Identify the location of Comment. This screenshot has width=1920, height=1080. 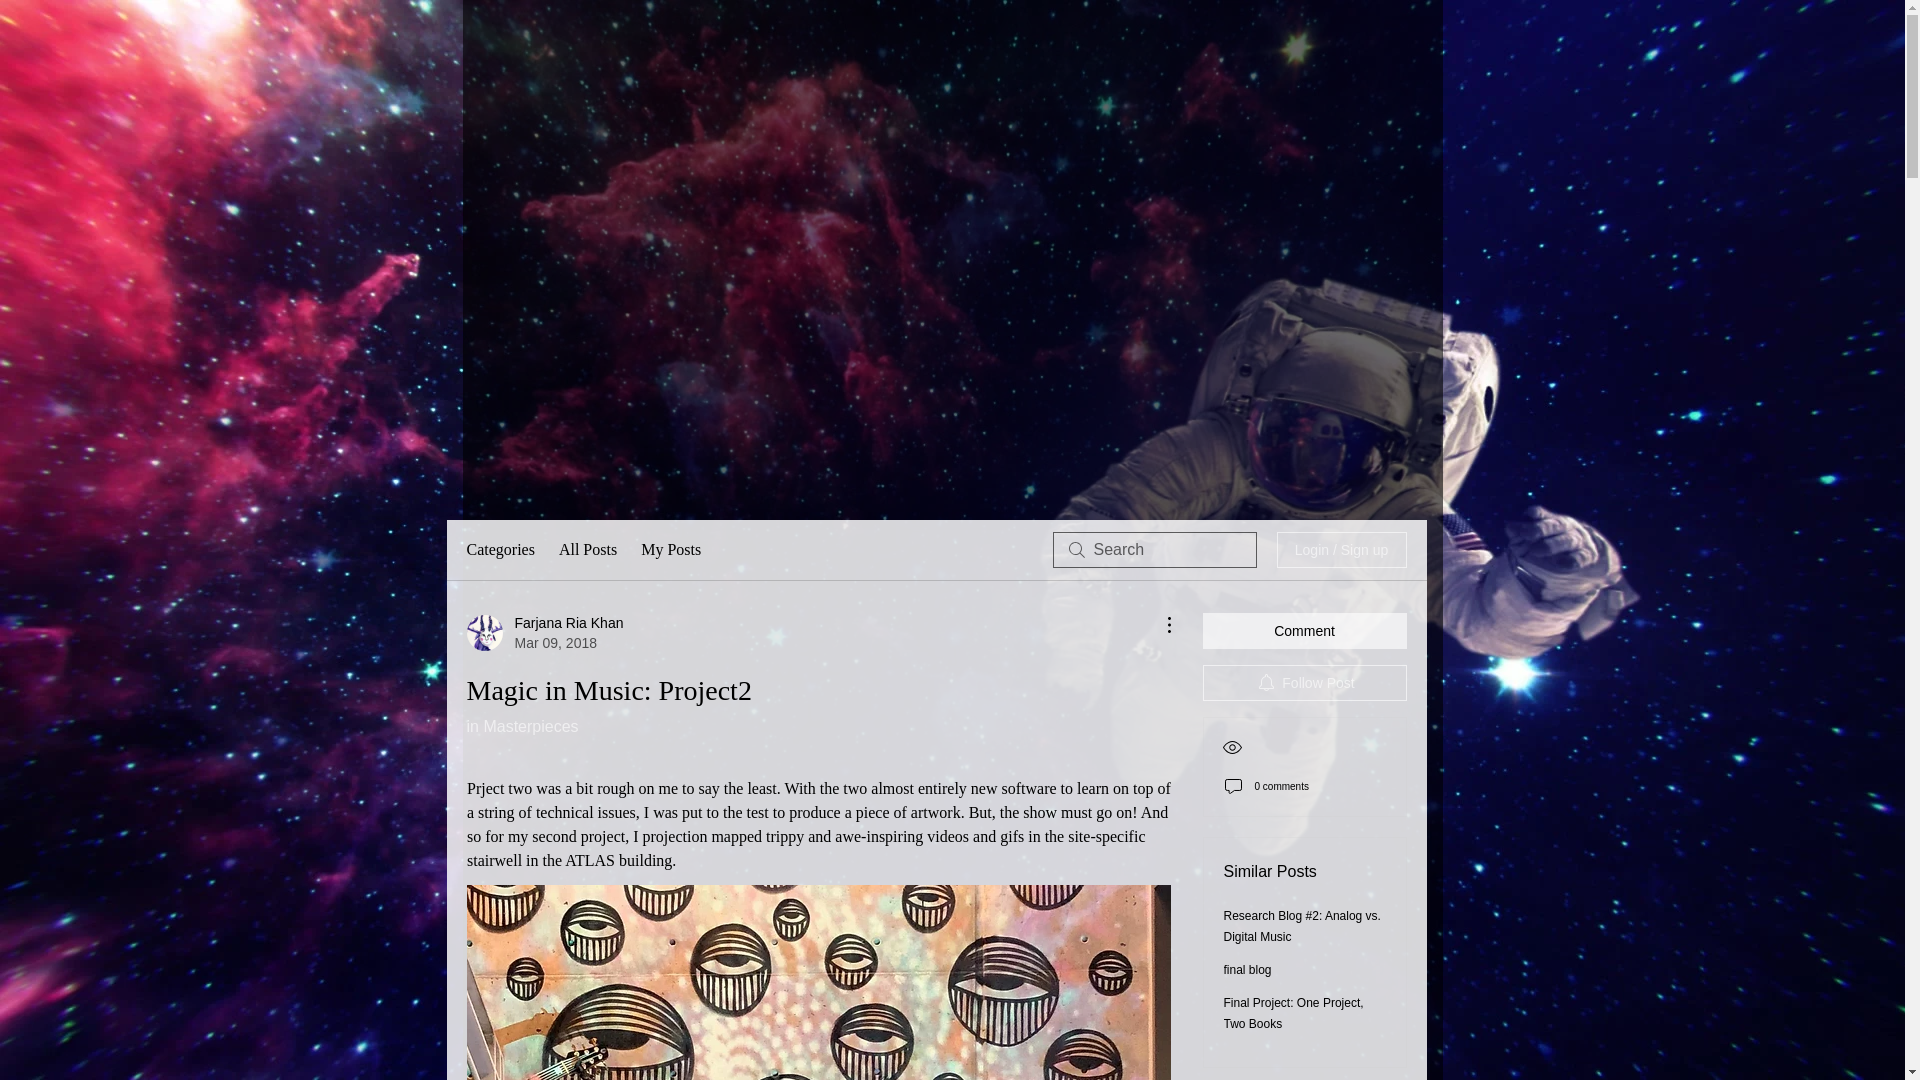
(1303, 631).